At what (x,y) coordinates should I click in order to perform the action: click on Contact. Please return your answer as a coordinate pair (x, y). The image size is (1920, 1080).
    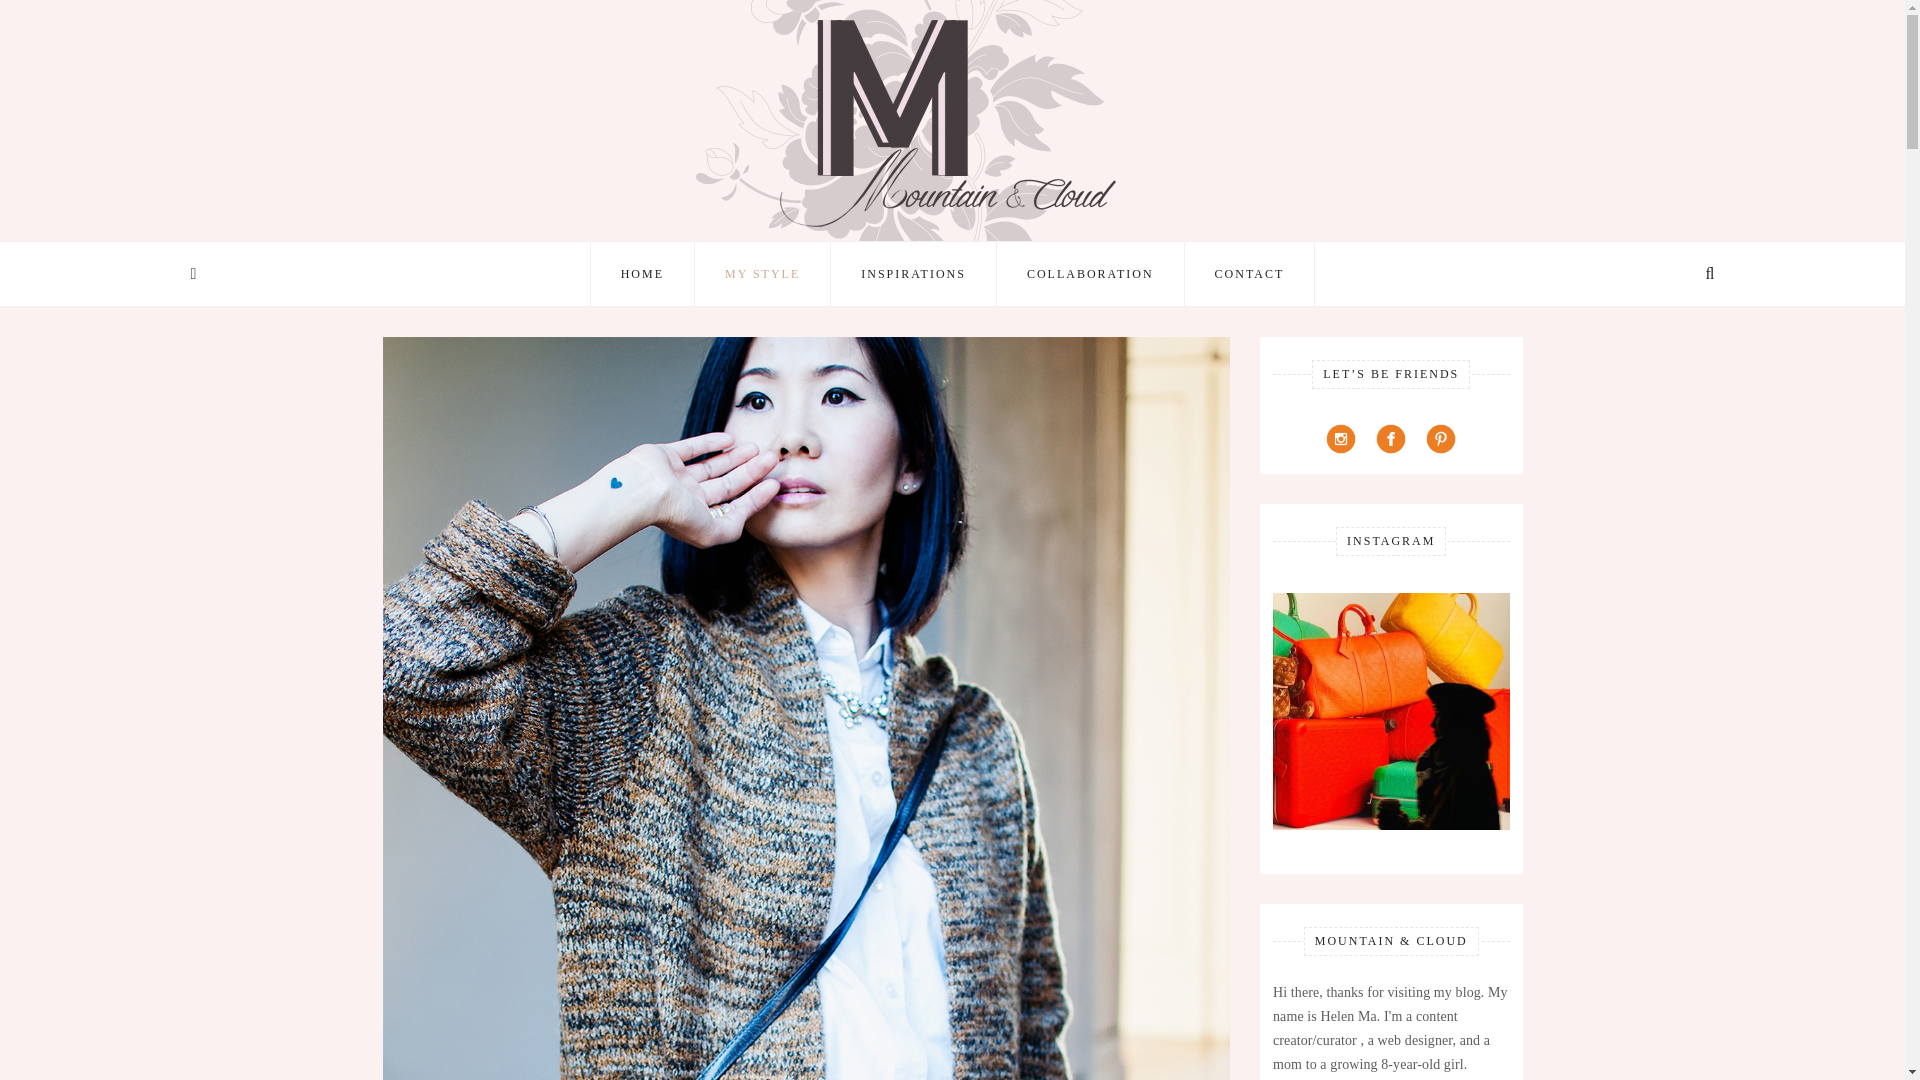
    Looking at the image, I should click on (1250, 273).